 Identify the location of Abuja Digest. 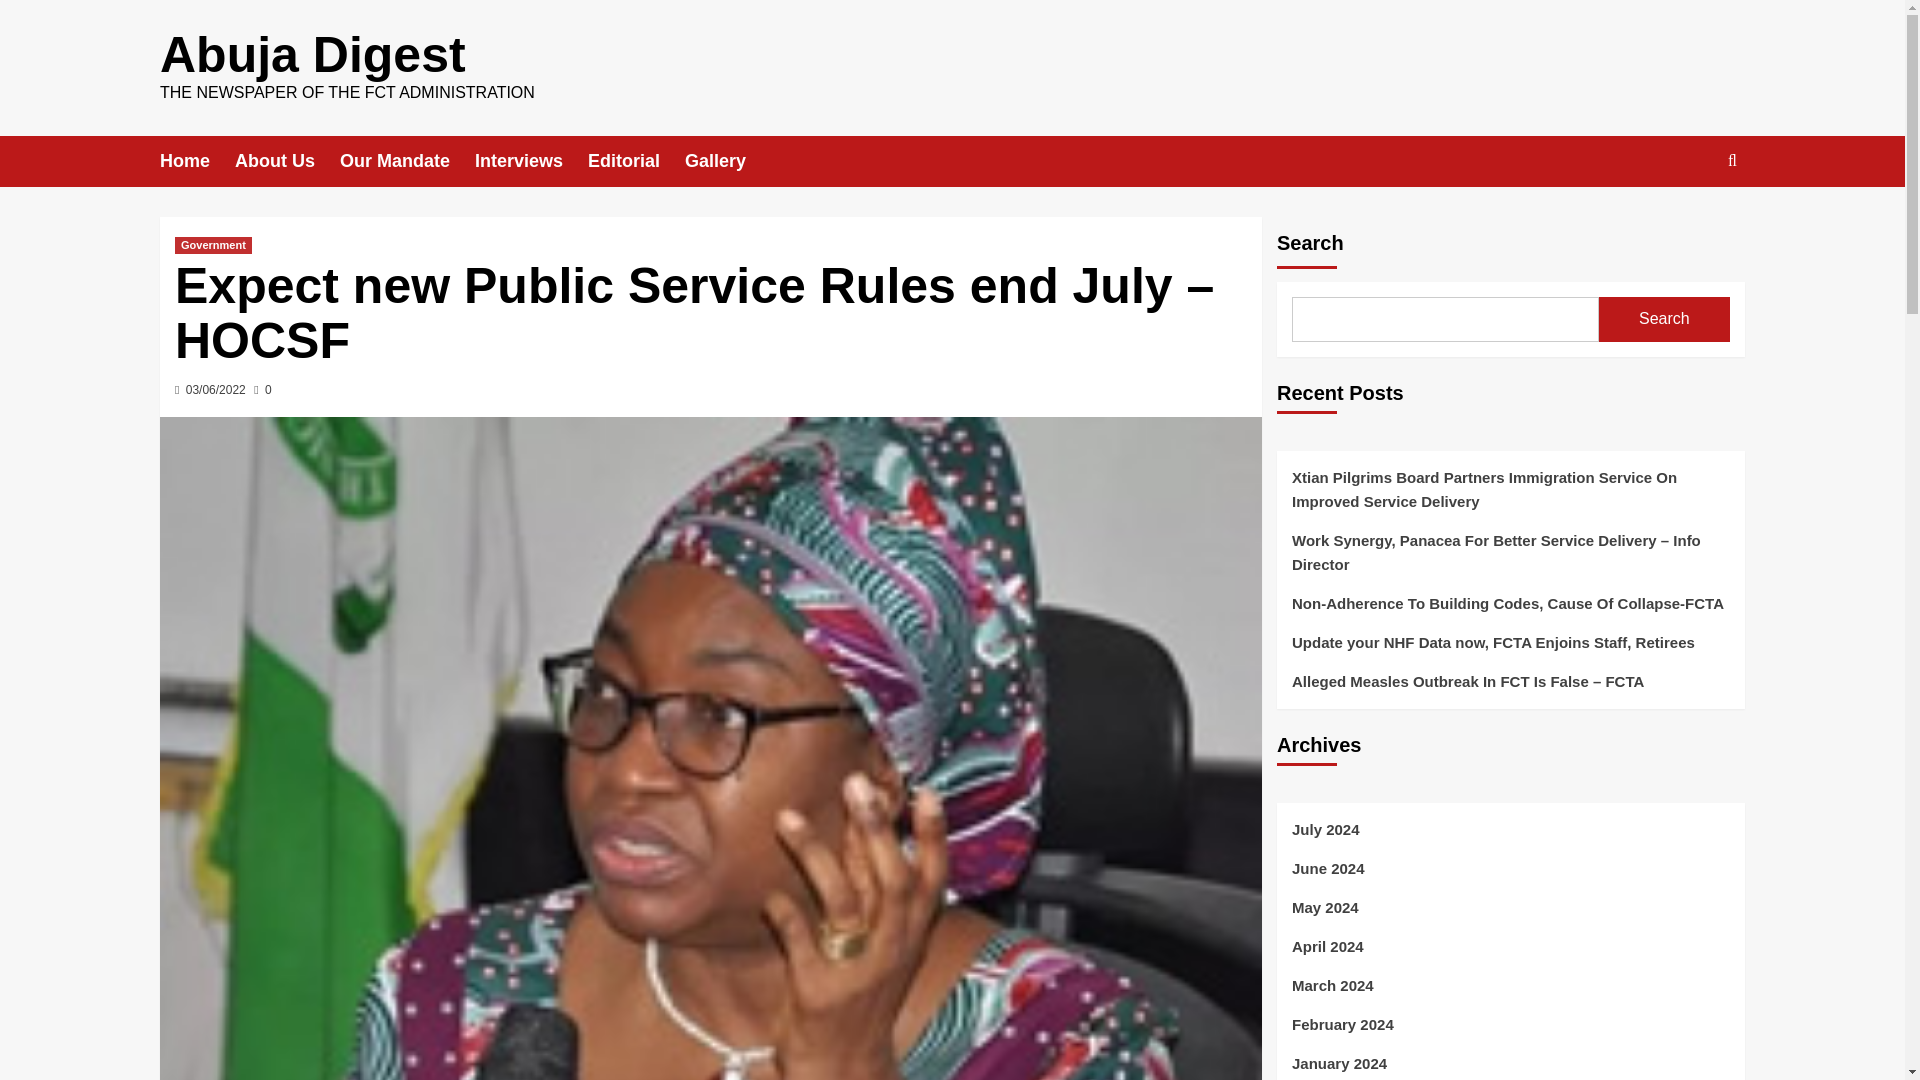
(312, 55).